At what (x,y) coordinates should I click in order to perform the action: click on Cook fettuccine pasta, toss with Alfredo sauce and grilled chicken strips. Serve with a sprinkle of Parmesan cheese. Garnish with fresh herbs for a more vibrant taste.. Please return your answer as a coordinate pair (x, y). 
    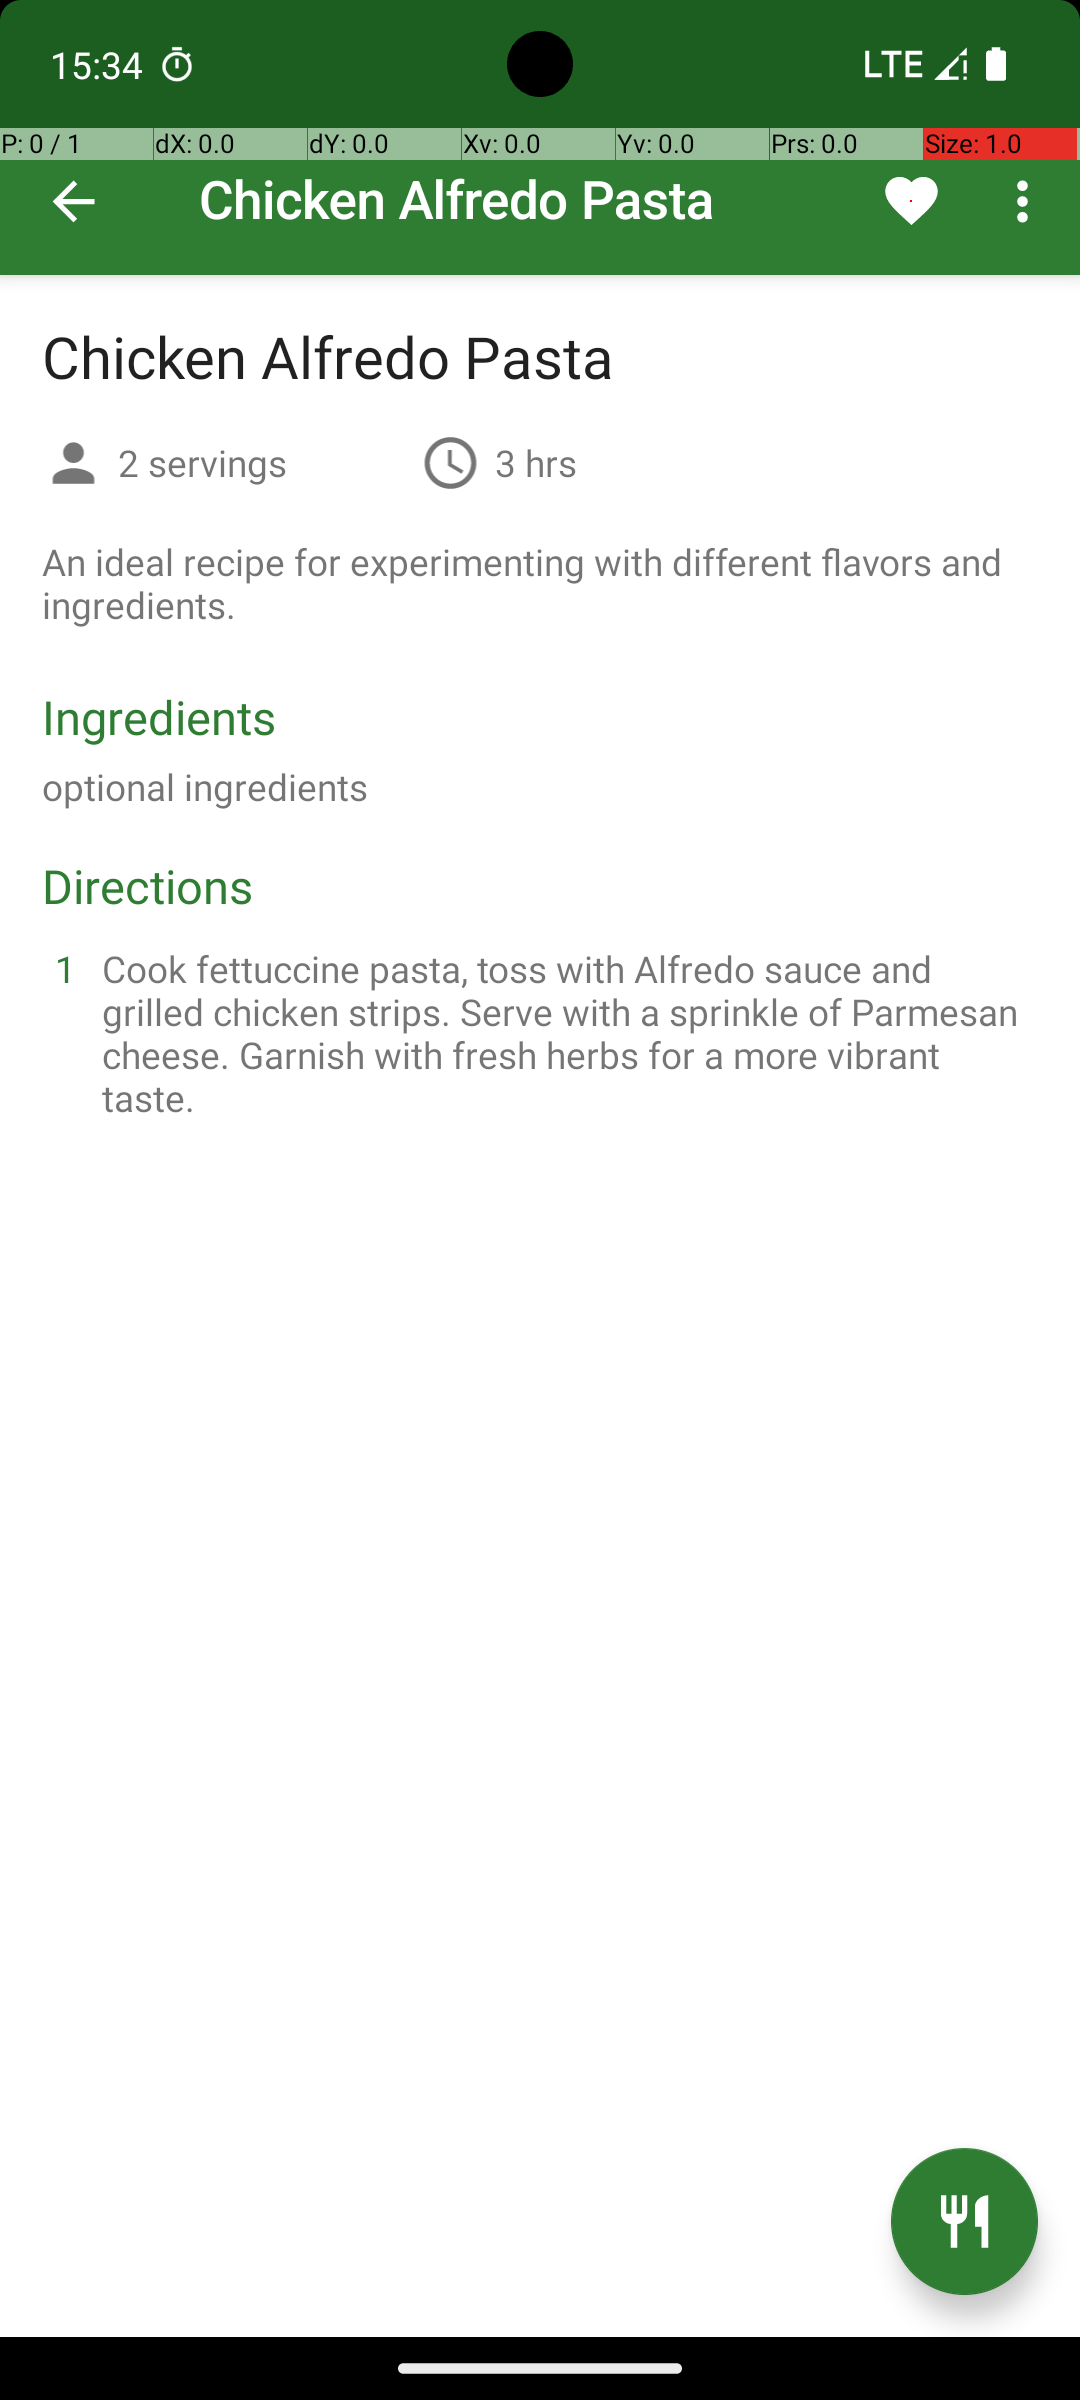
    Looking at the image, I should click on (564, 1033).